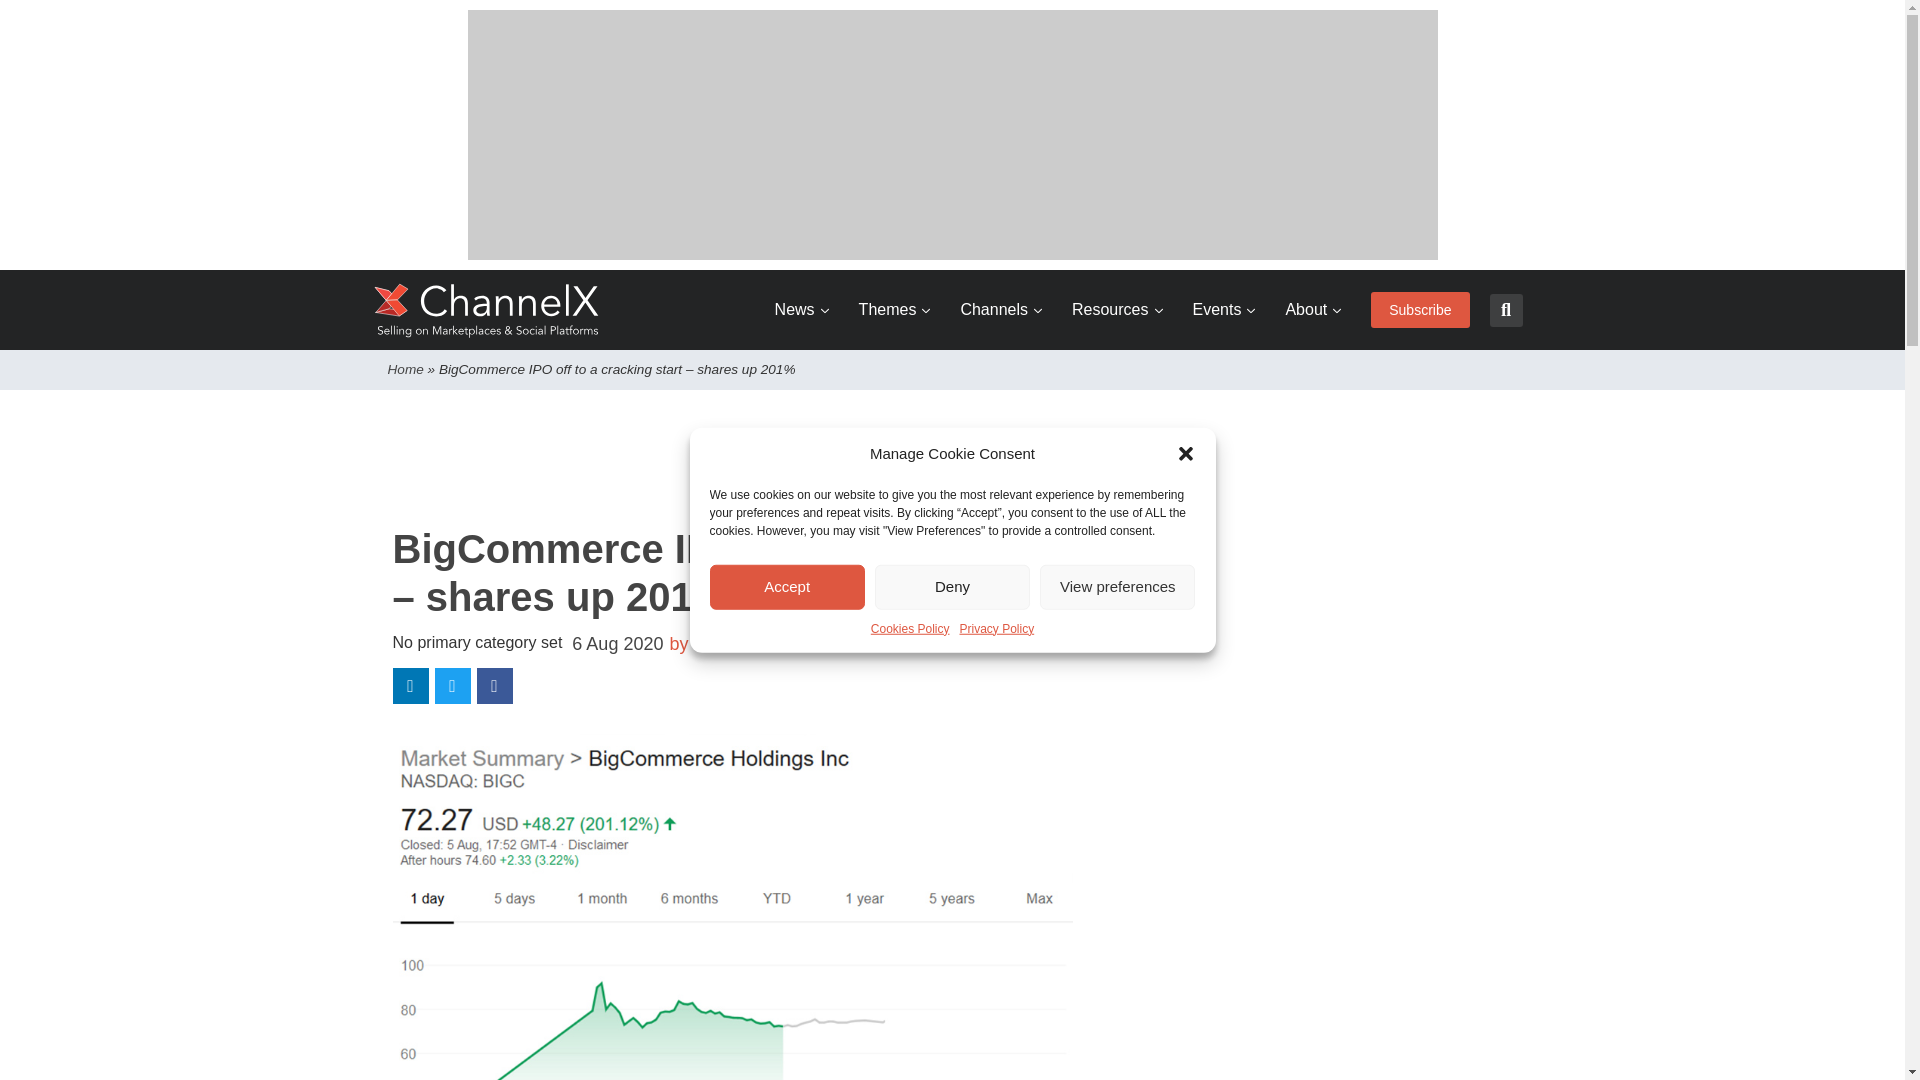 Image resolution: width=1920 pixels, height=1080 pixels. What do you see at coordinates (894, 310) in the screenshot?
I see `Themes` at bounding box center [894, 310].